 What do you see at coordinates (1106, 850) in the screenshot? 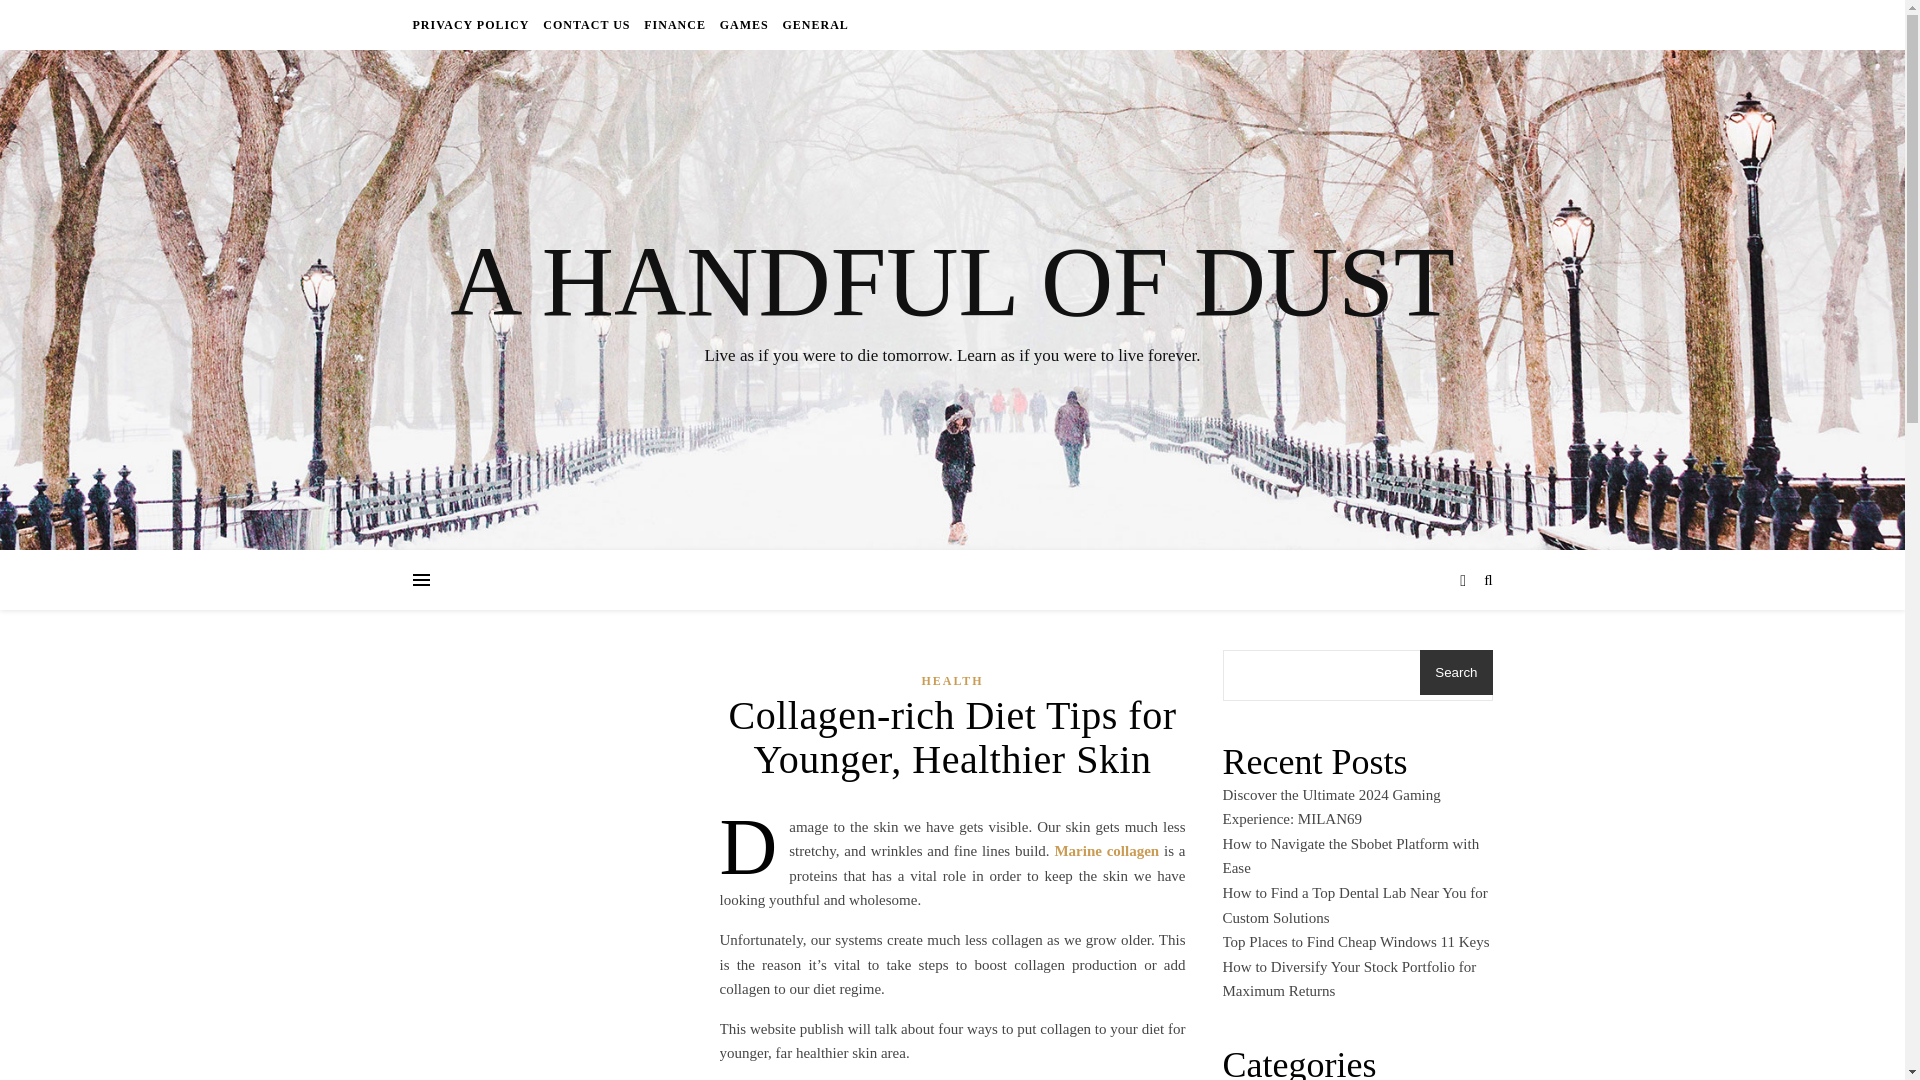
I see `Marine collagen` at bounding box center [1106, 850].